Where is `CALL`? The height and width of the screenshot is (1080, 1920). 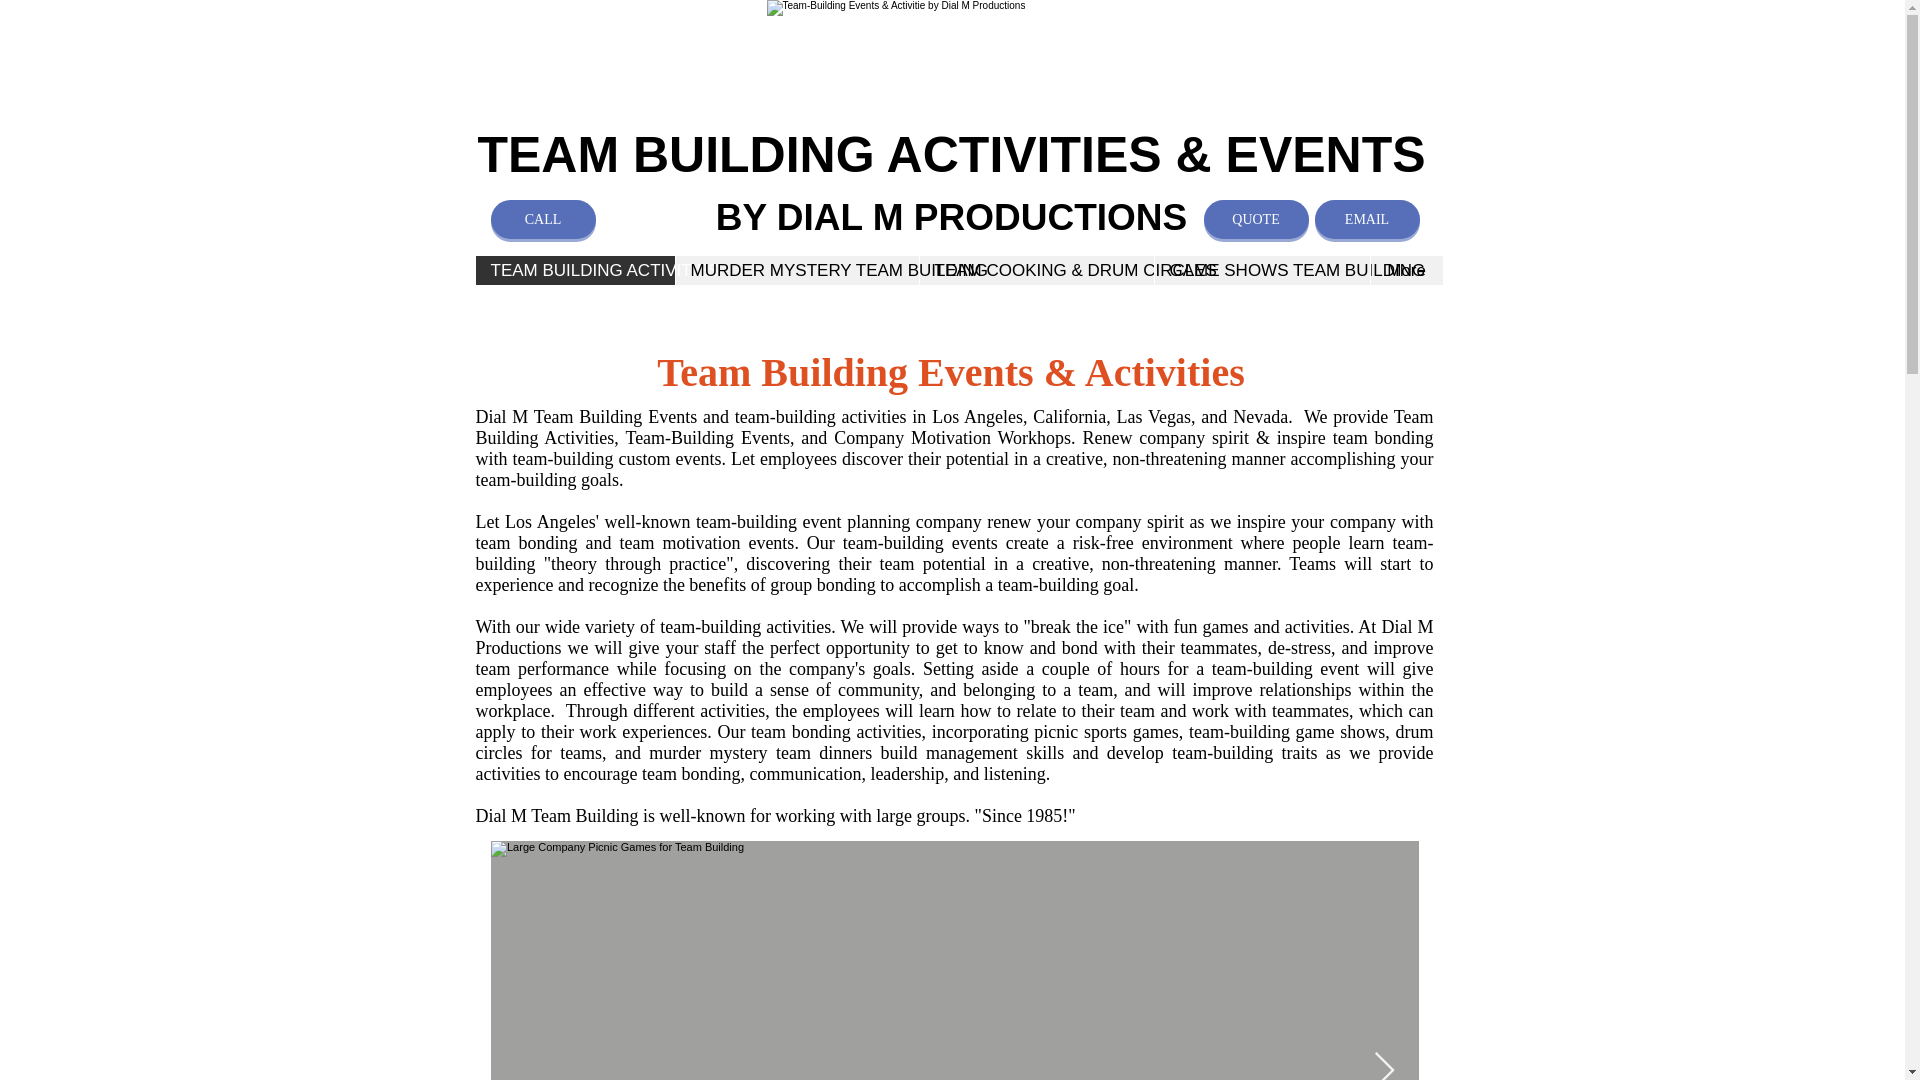
CALL is located at coordinates (542, 218).